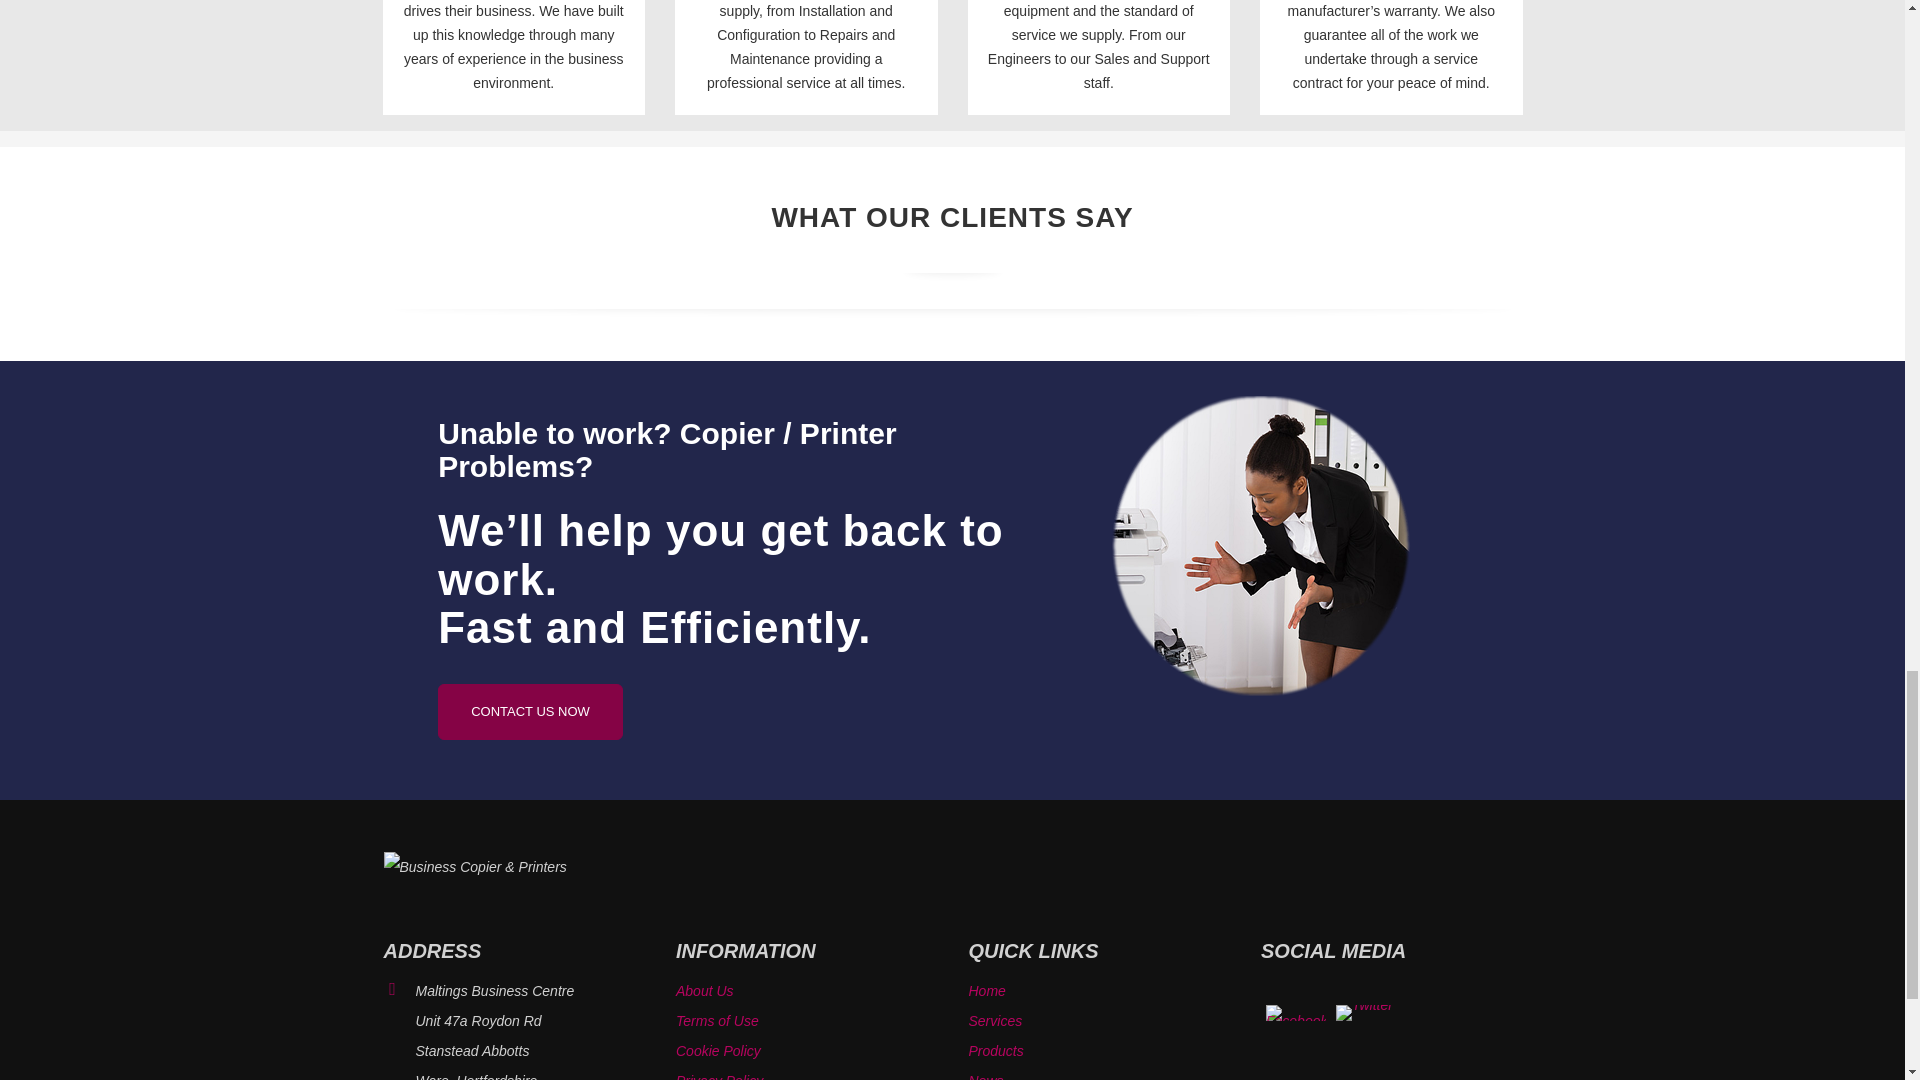 The image size is (1920, 1080). What do you see at coordinates (1364, 1012) in the screenshot?
I see `Twitter` at bounding box center [1364, 1012].